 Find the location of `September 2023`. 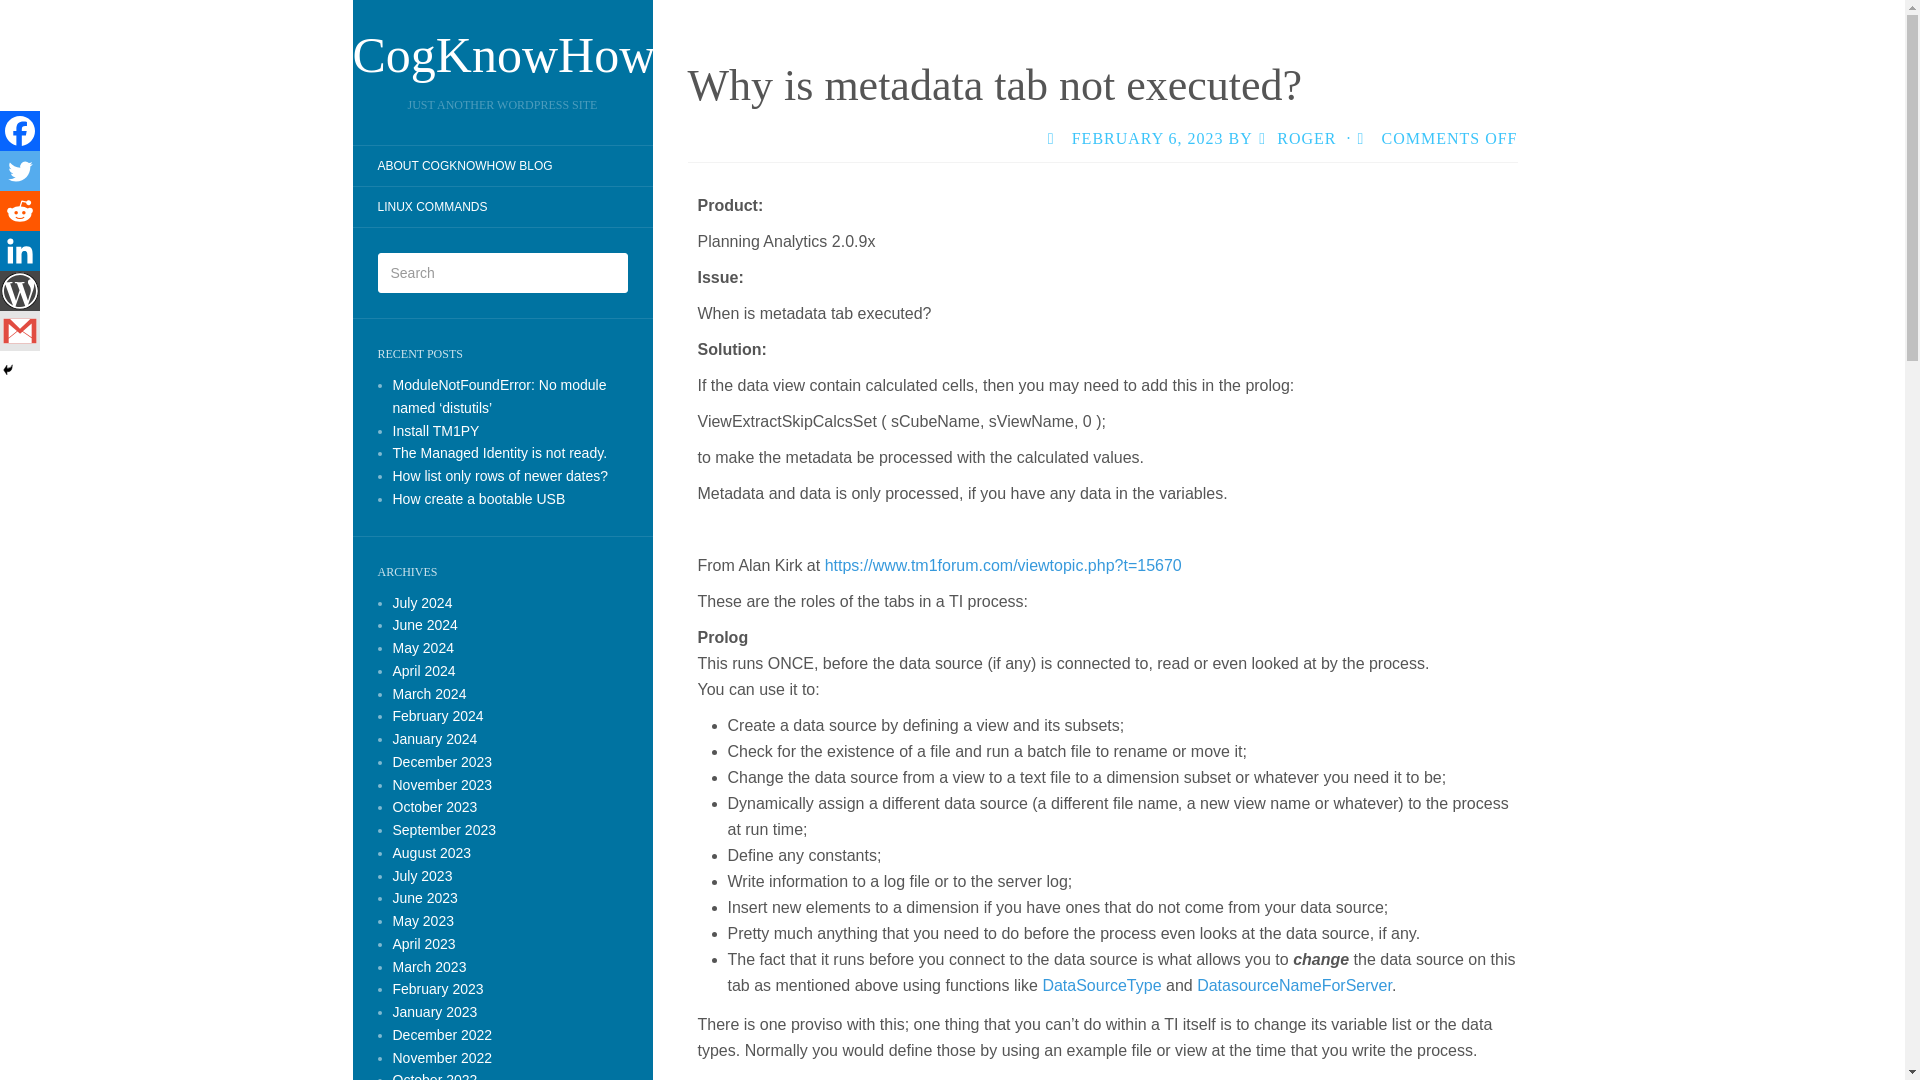

September 2023 is located at coordinates (443, 830).